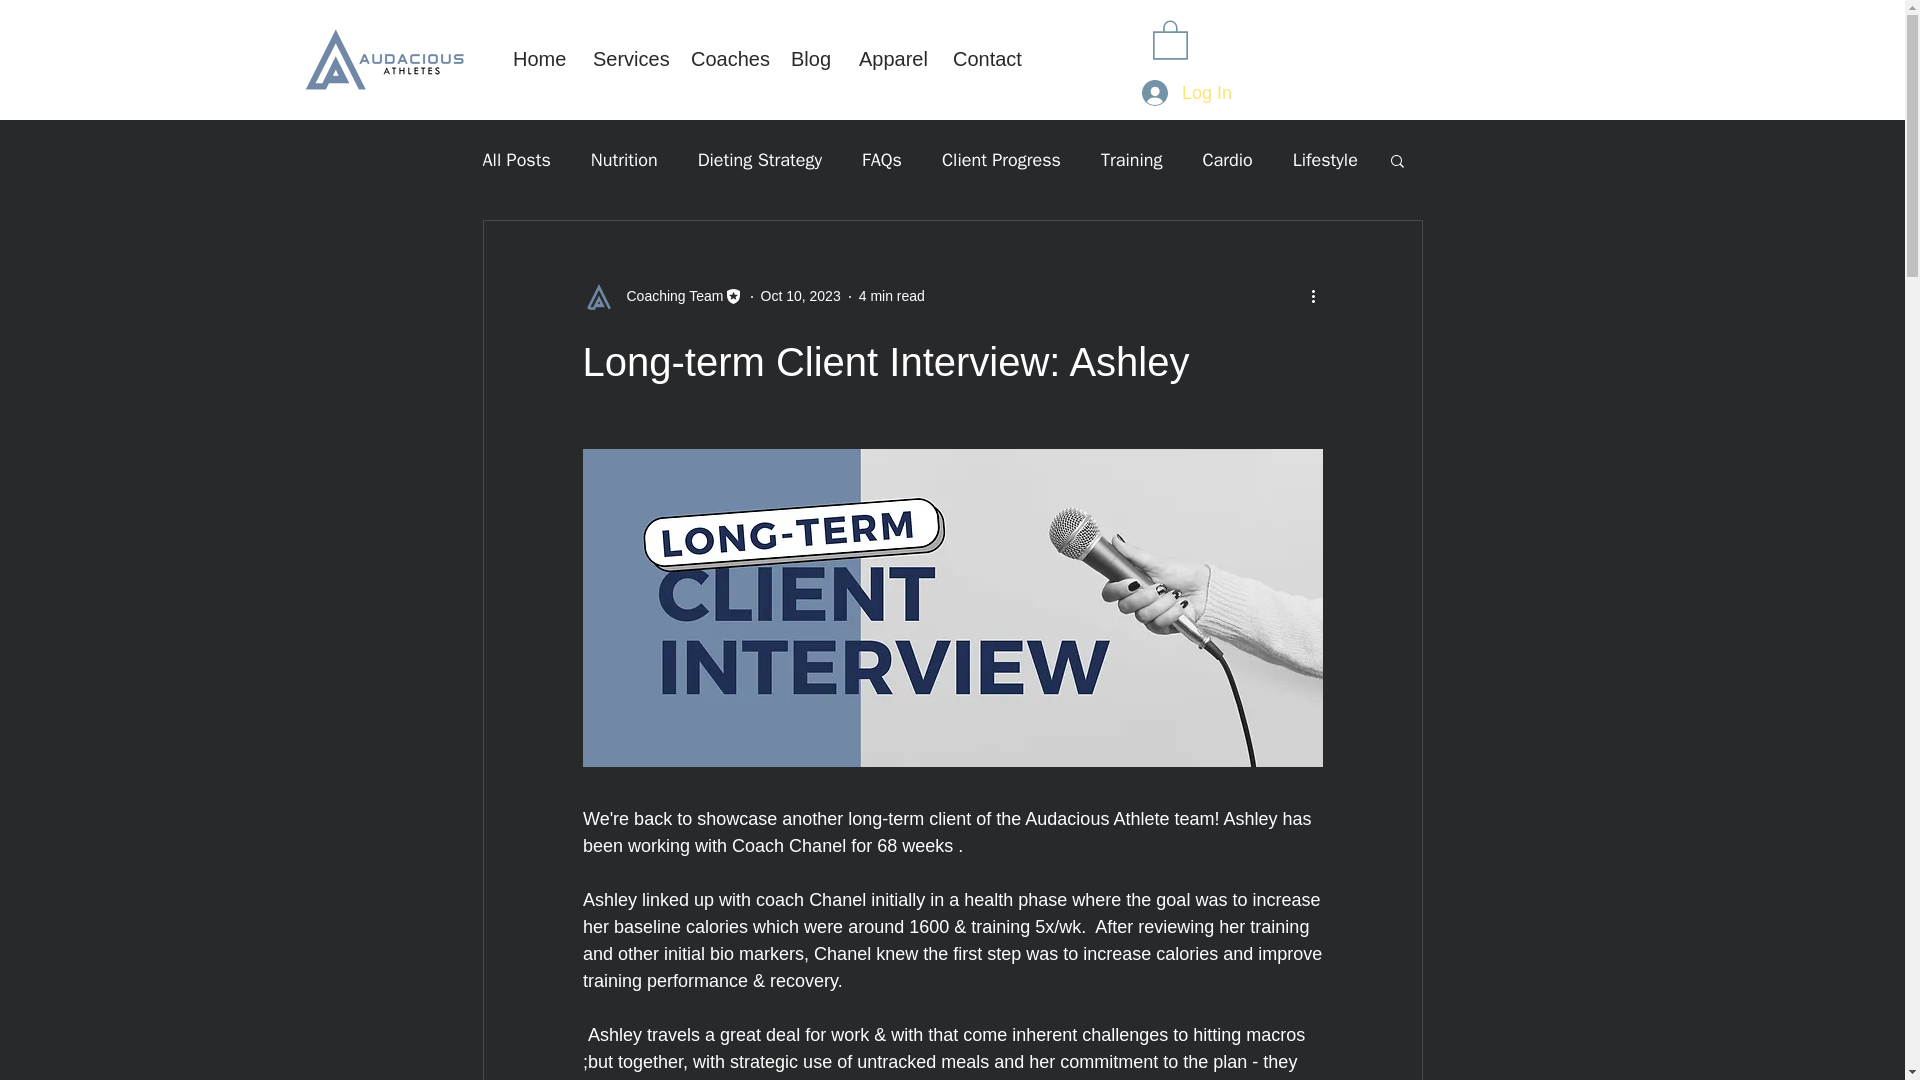  I want to click on Dieting Strategy, so click(760, 159).